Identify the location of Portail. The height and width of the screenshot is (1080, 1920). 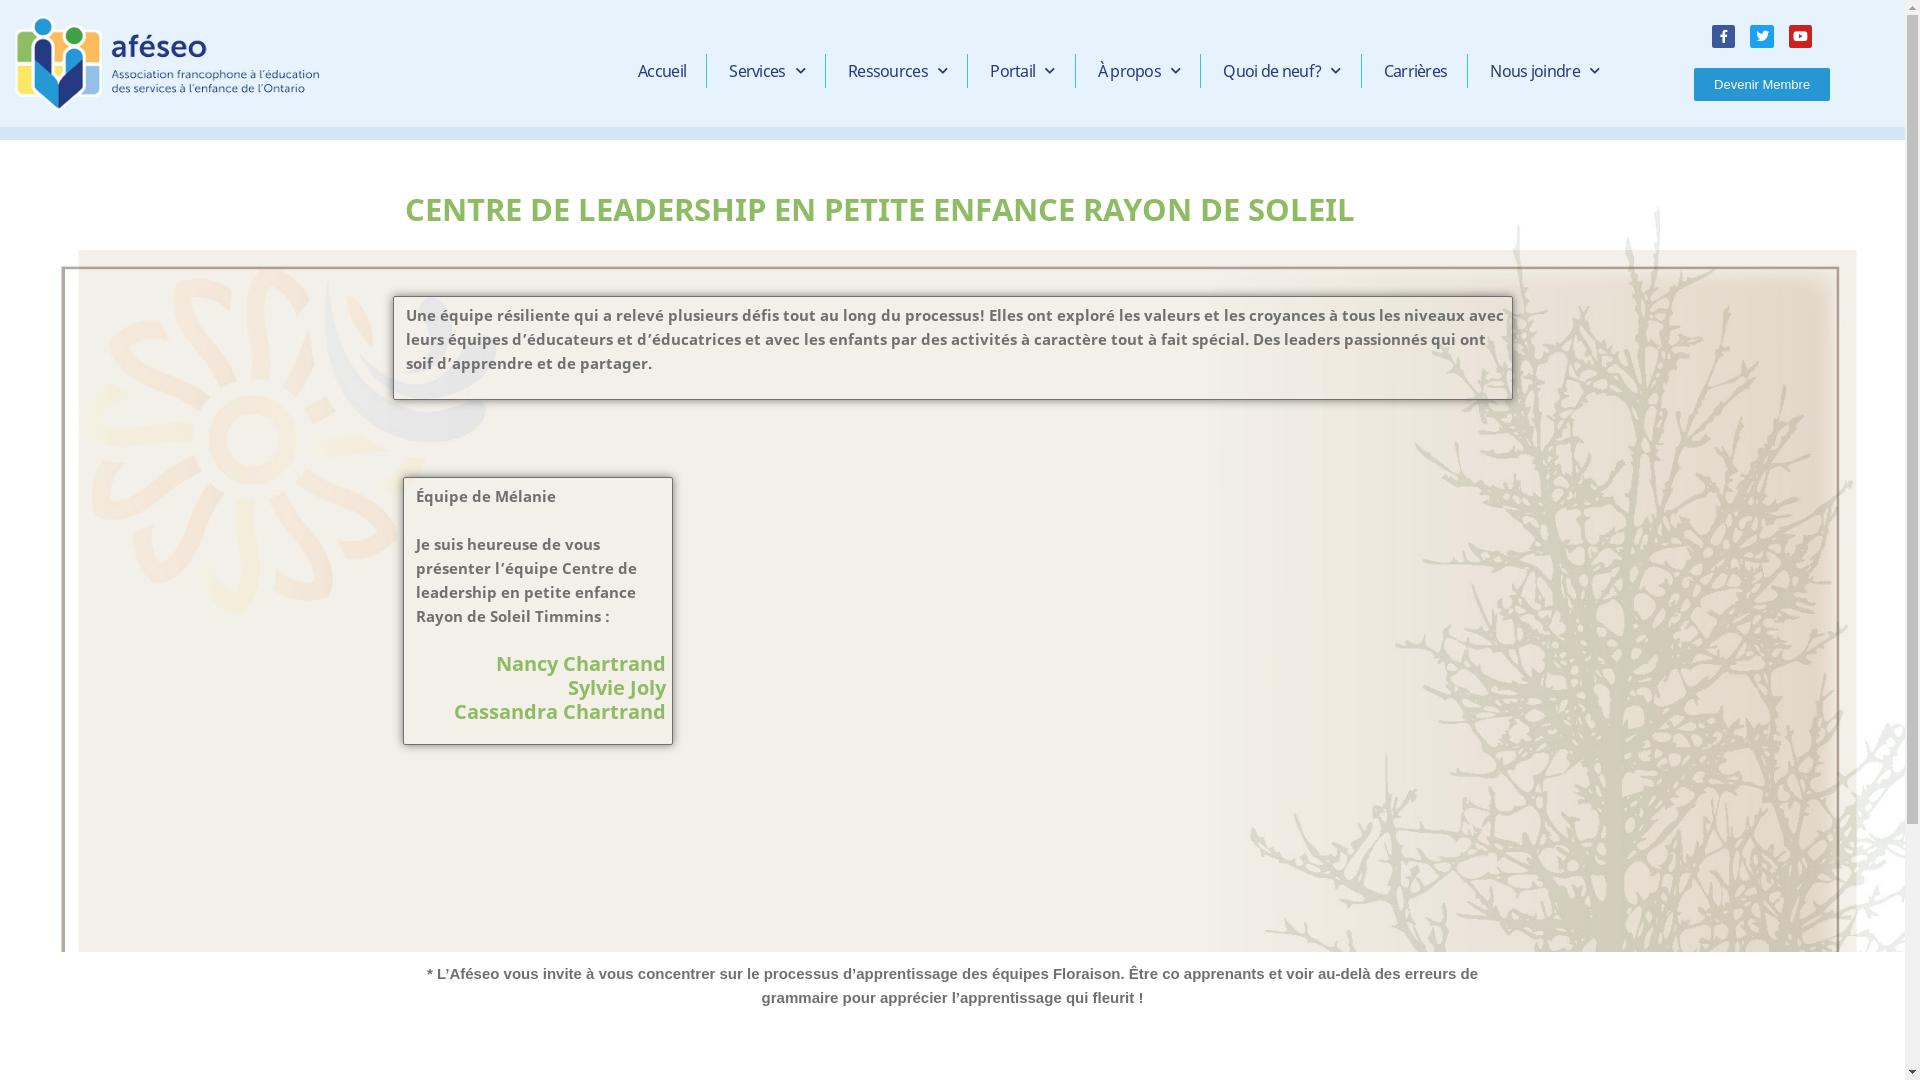
(1022, 71).